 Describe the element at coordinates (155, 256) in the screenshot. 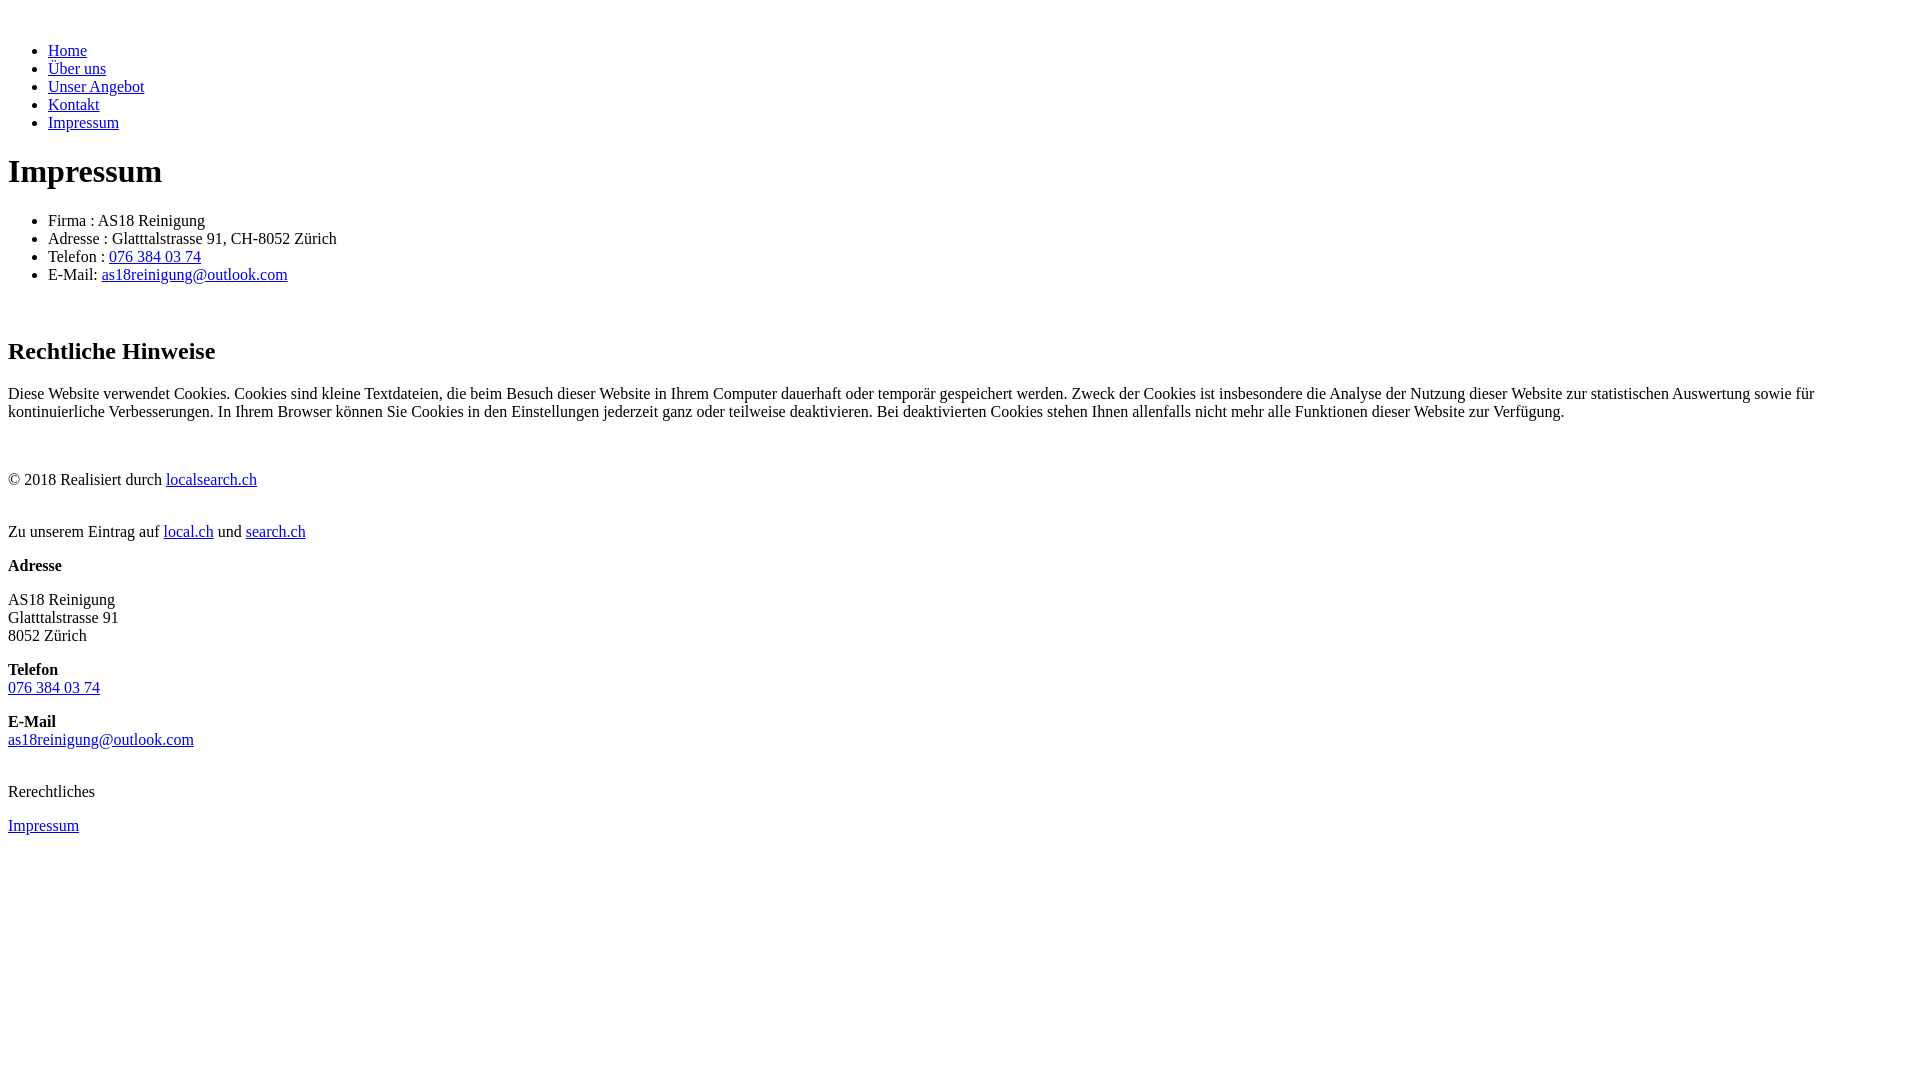

I see `076 384 03 74` at that location.